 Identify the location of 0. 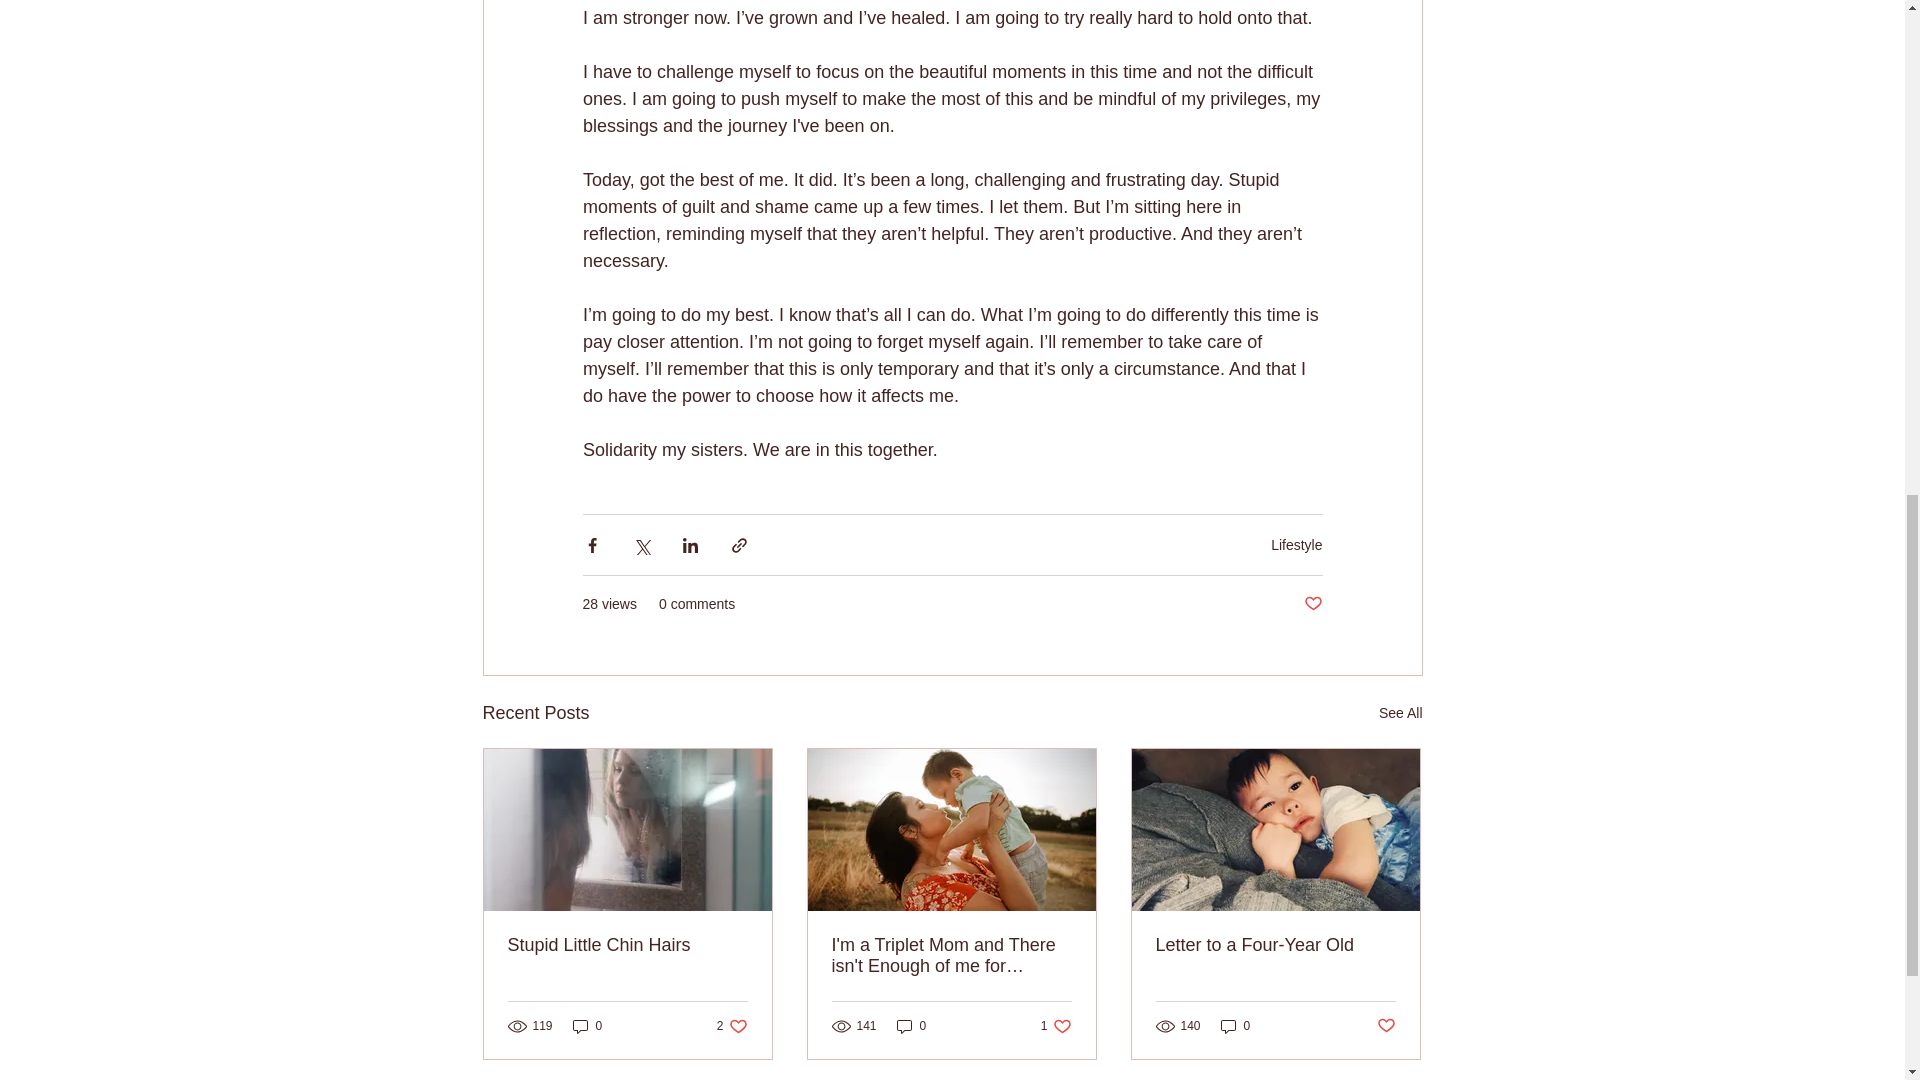
(1236, 1025).